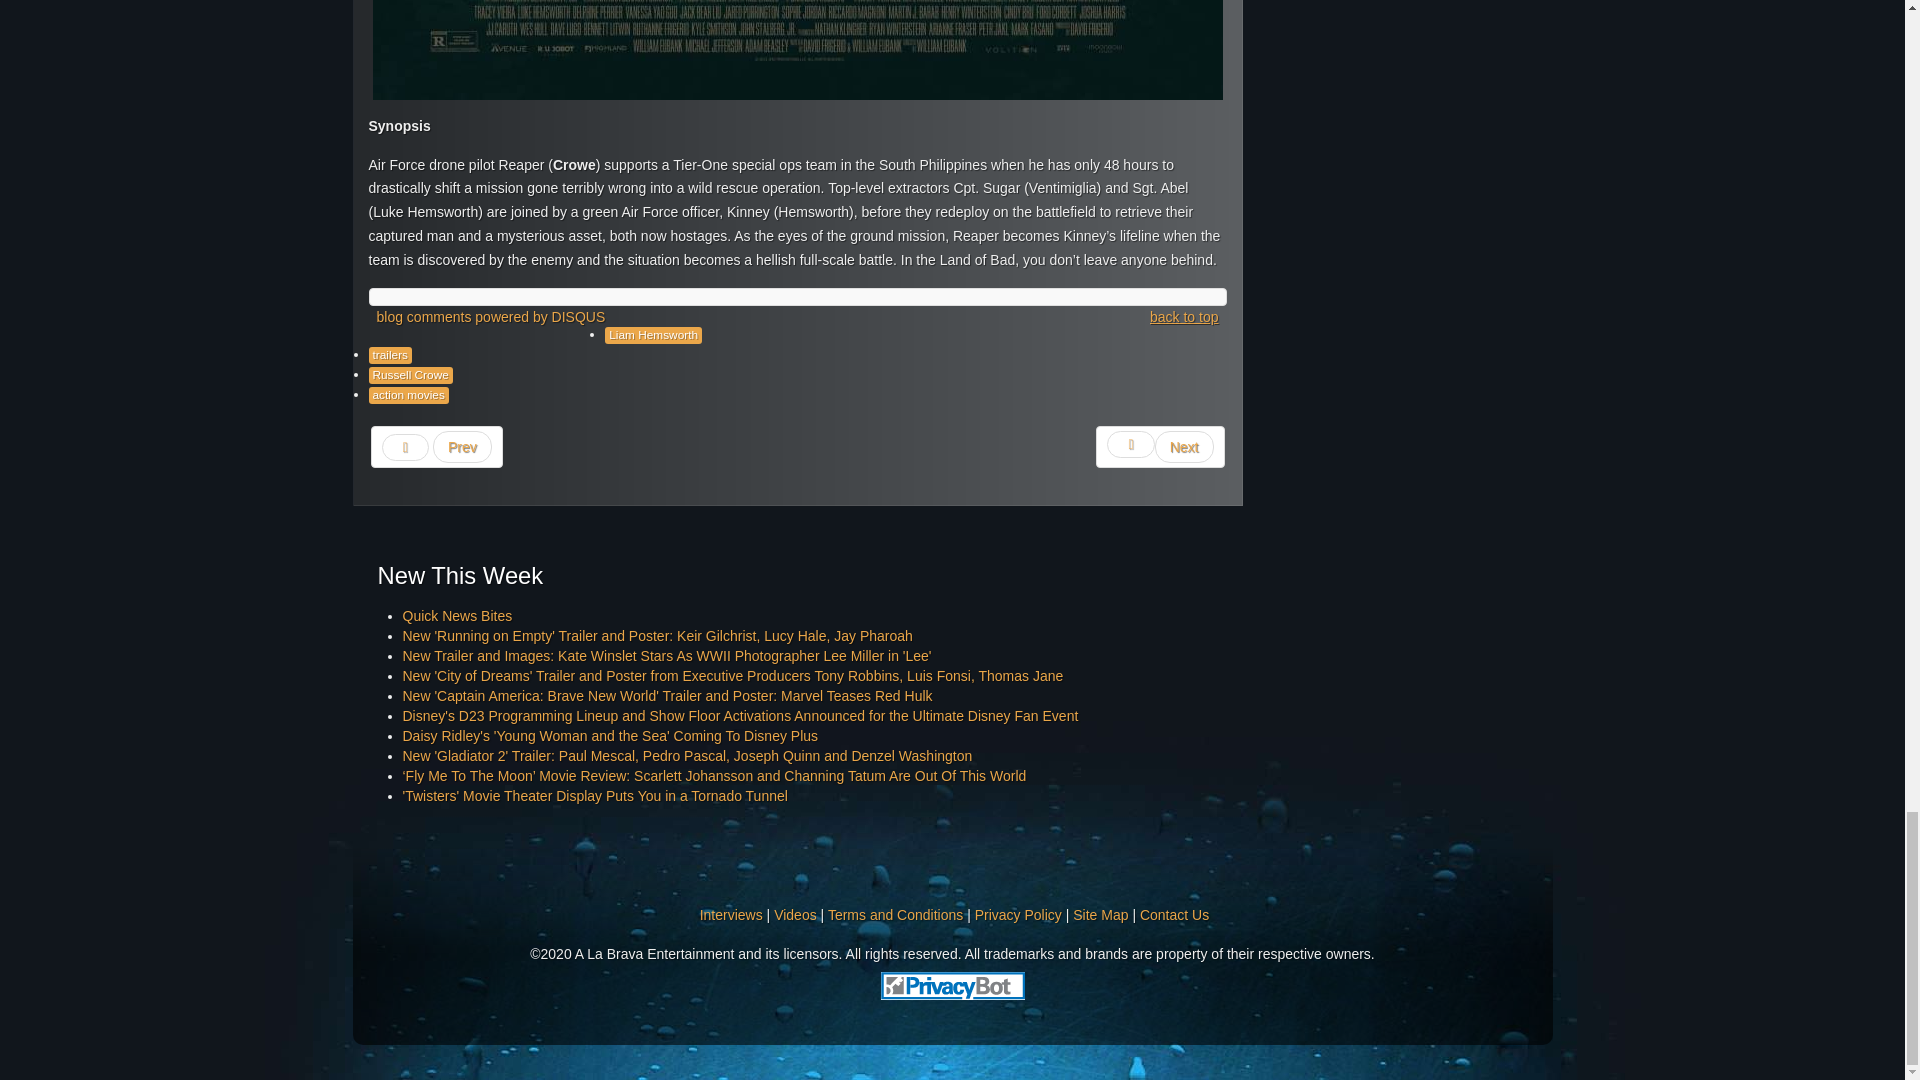 The width and height of the screenshot is (1920, 1080). What do you see at coordinates (1184, 318) in the screenshot?
I see `back to top` at bounding box center [1184, 318].